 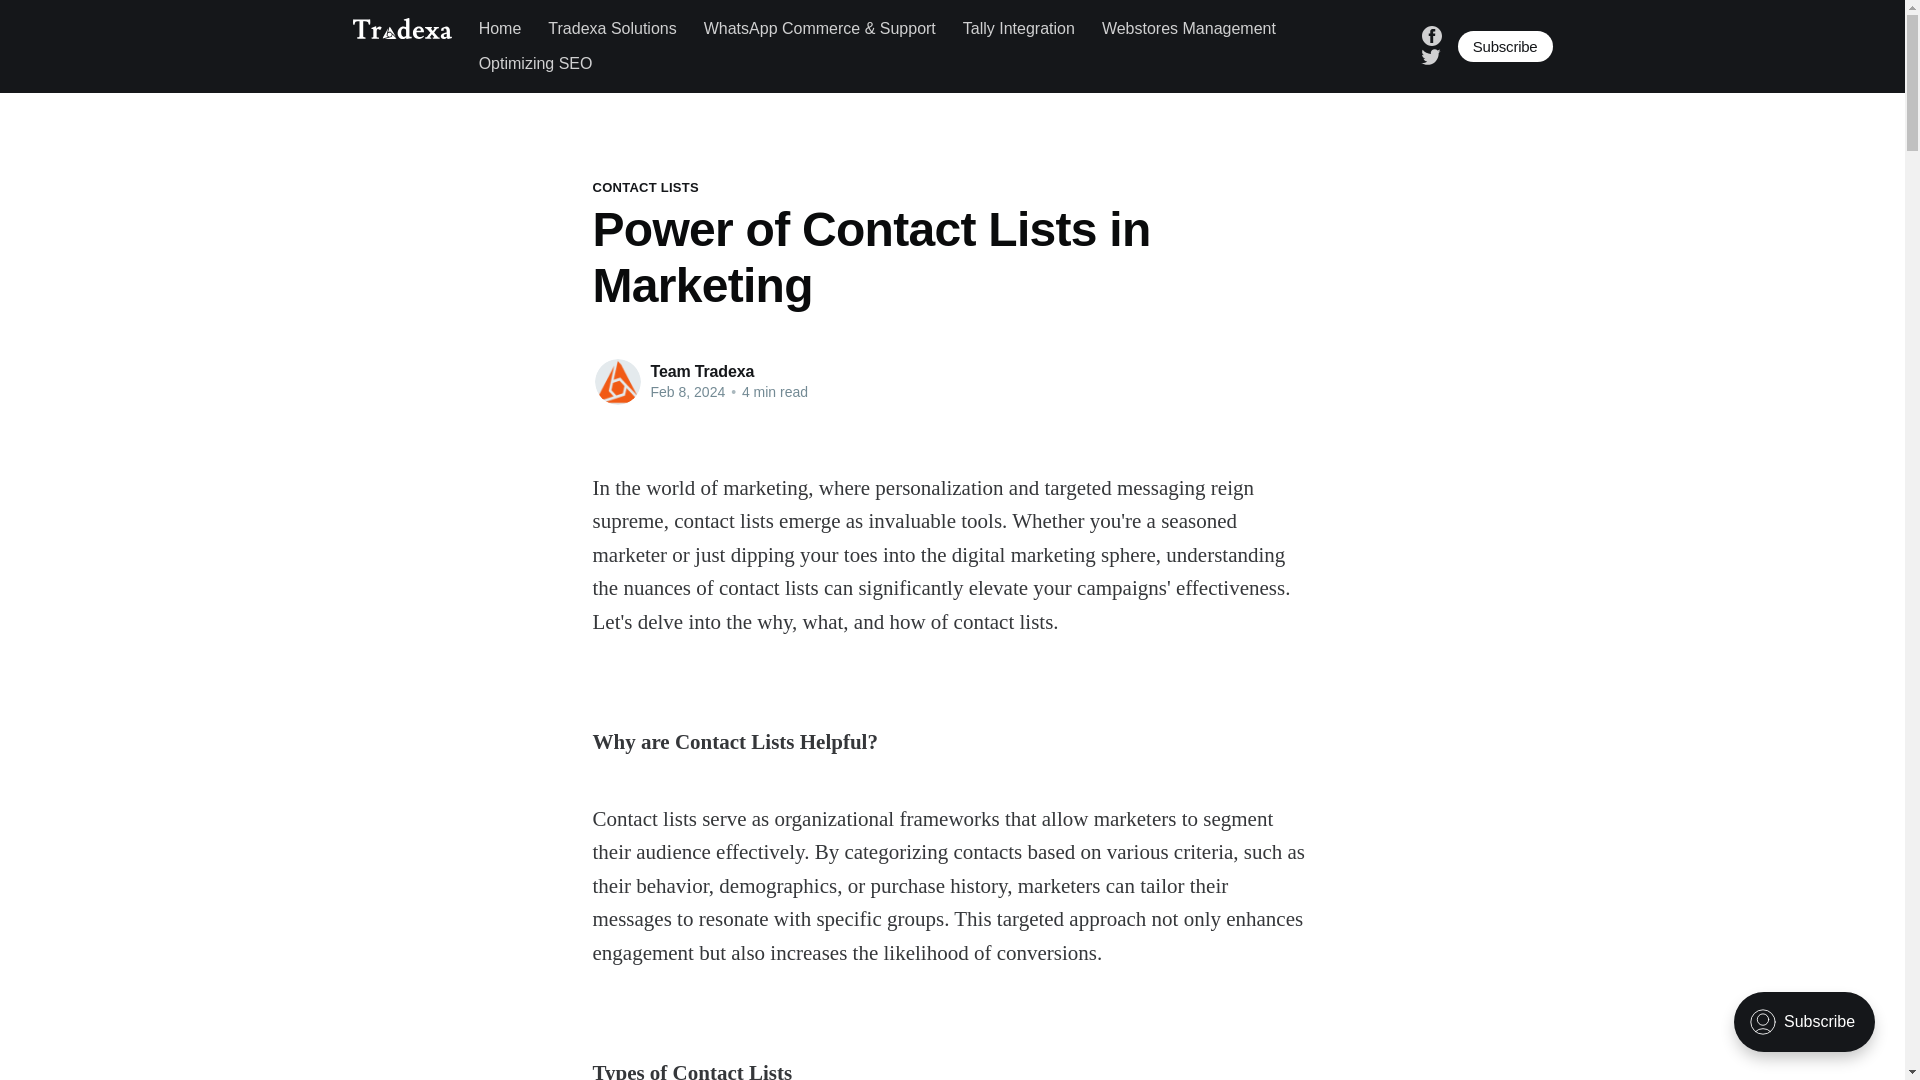 I want to click on CONTACT LISTS, so click(x=644, y=188).